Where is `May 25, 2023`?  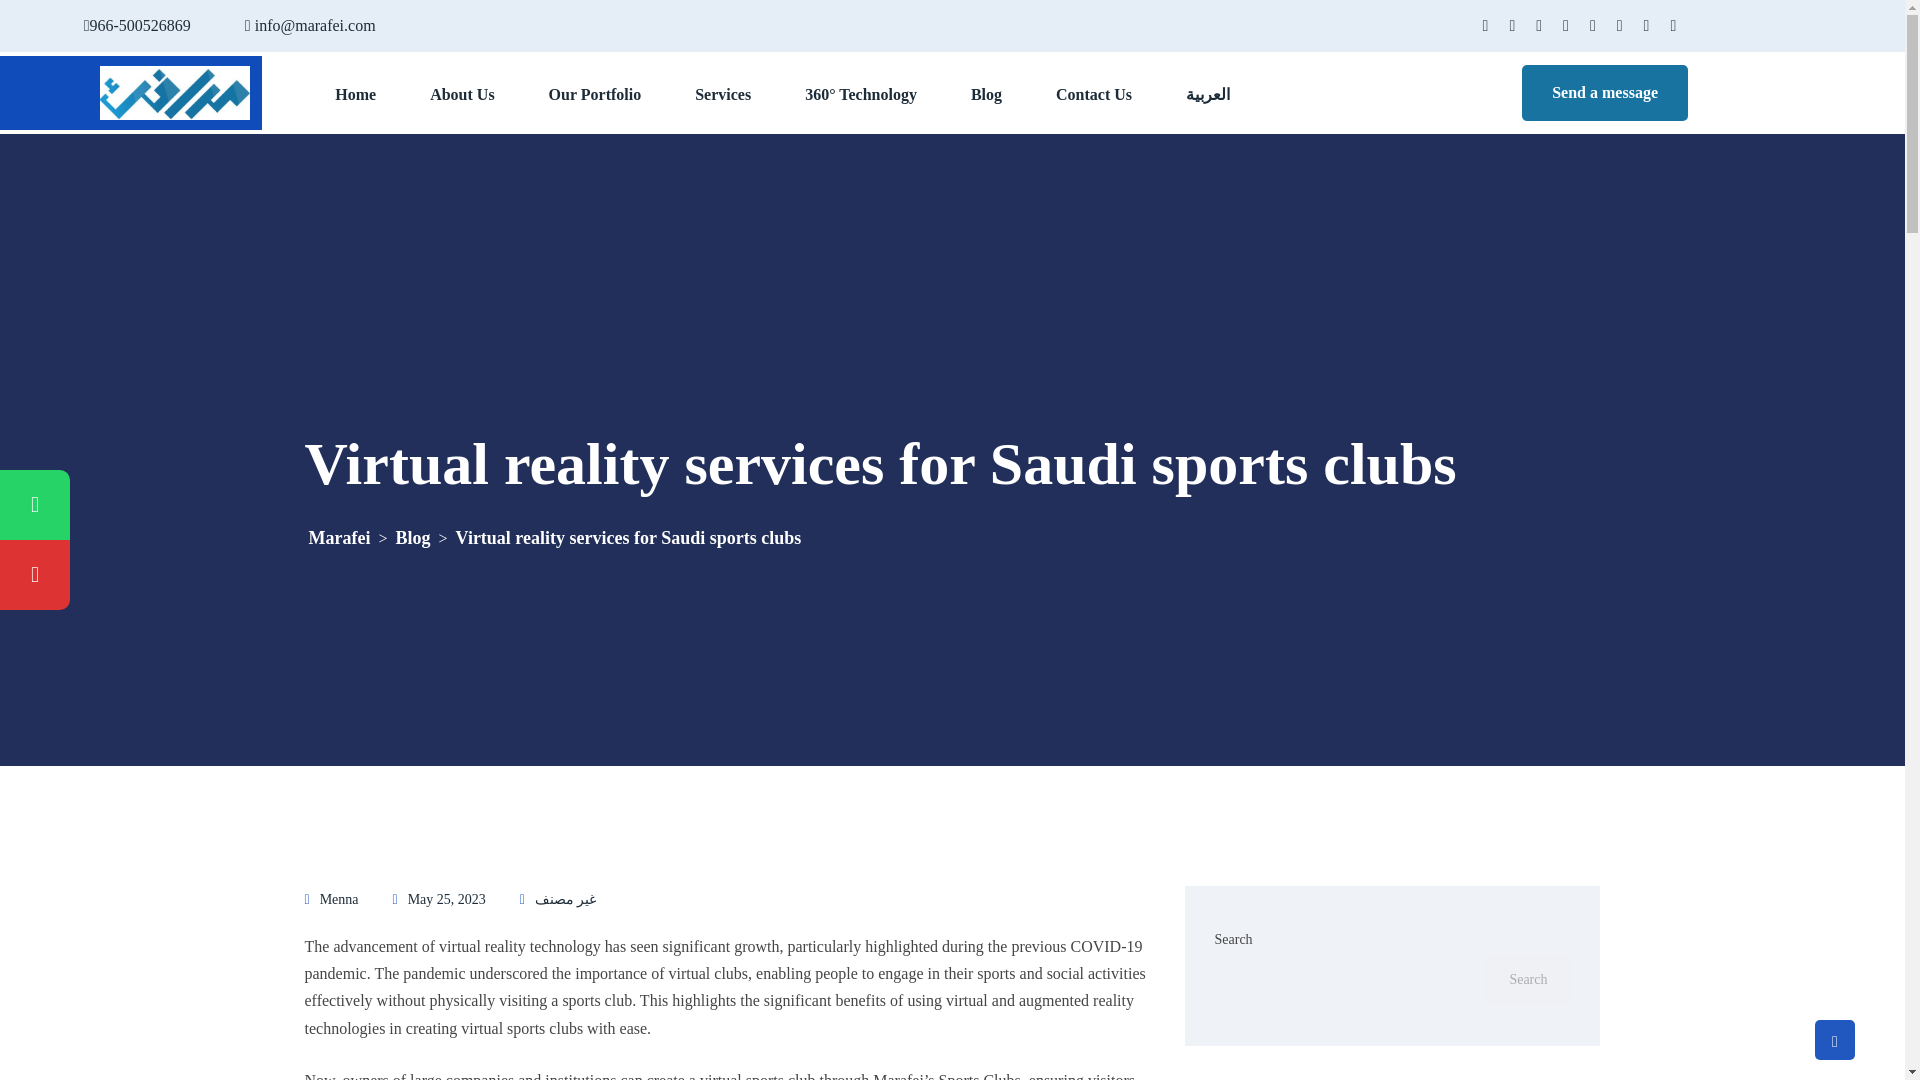 May 25, 2023 is located at coordinates (446, 900).